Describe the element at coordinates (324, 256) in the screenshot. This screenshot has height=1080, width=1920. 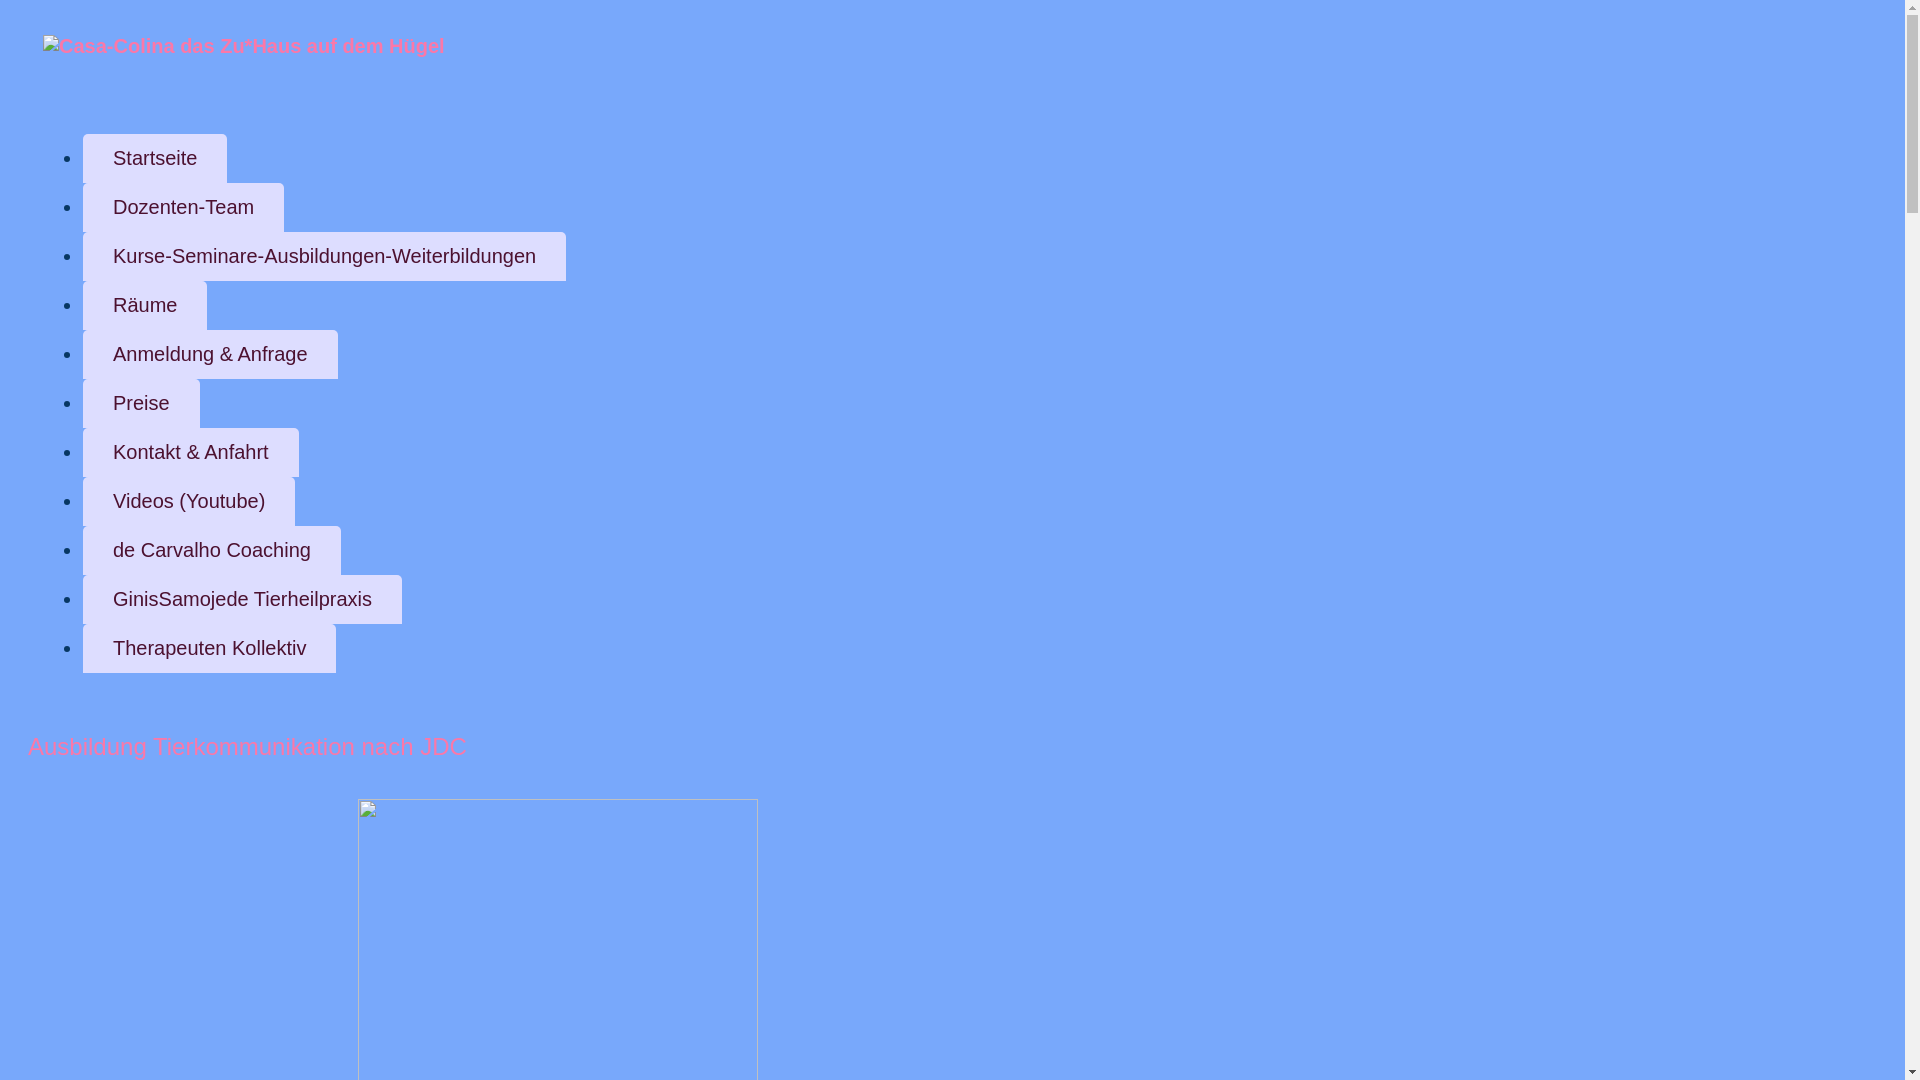
I see `Kurse-Seminare-Ausbildungen-Weiterbildungen` at that location.